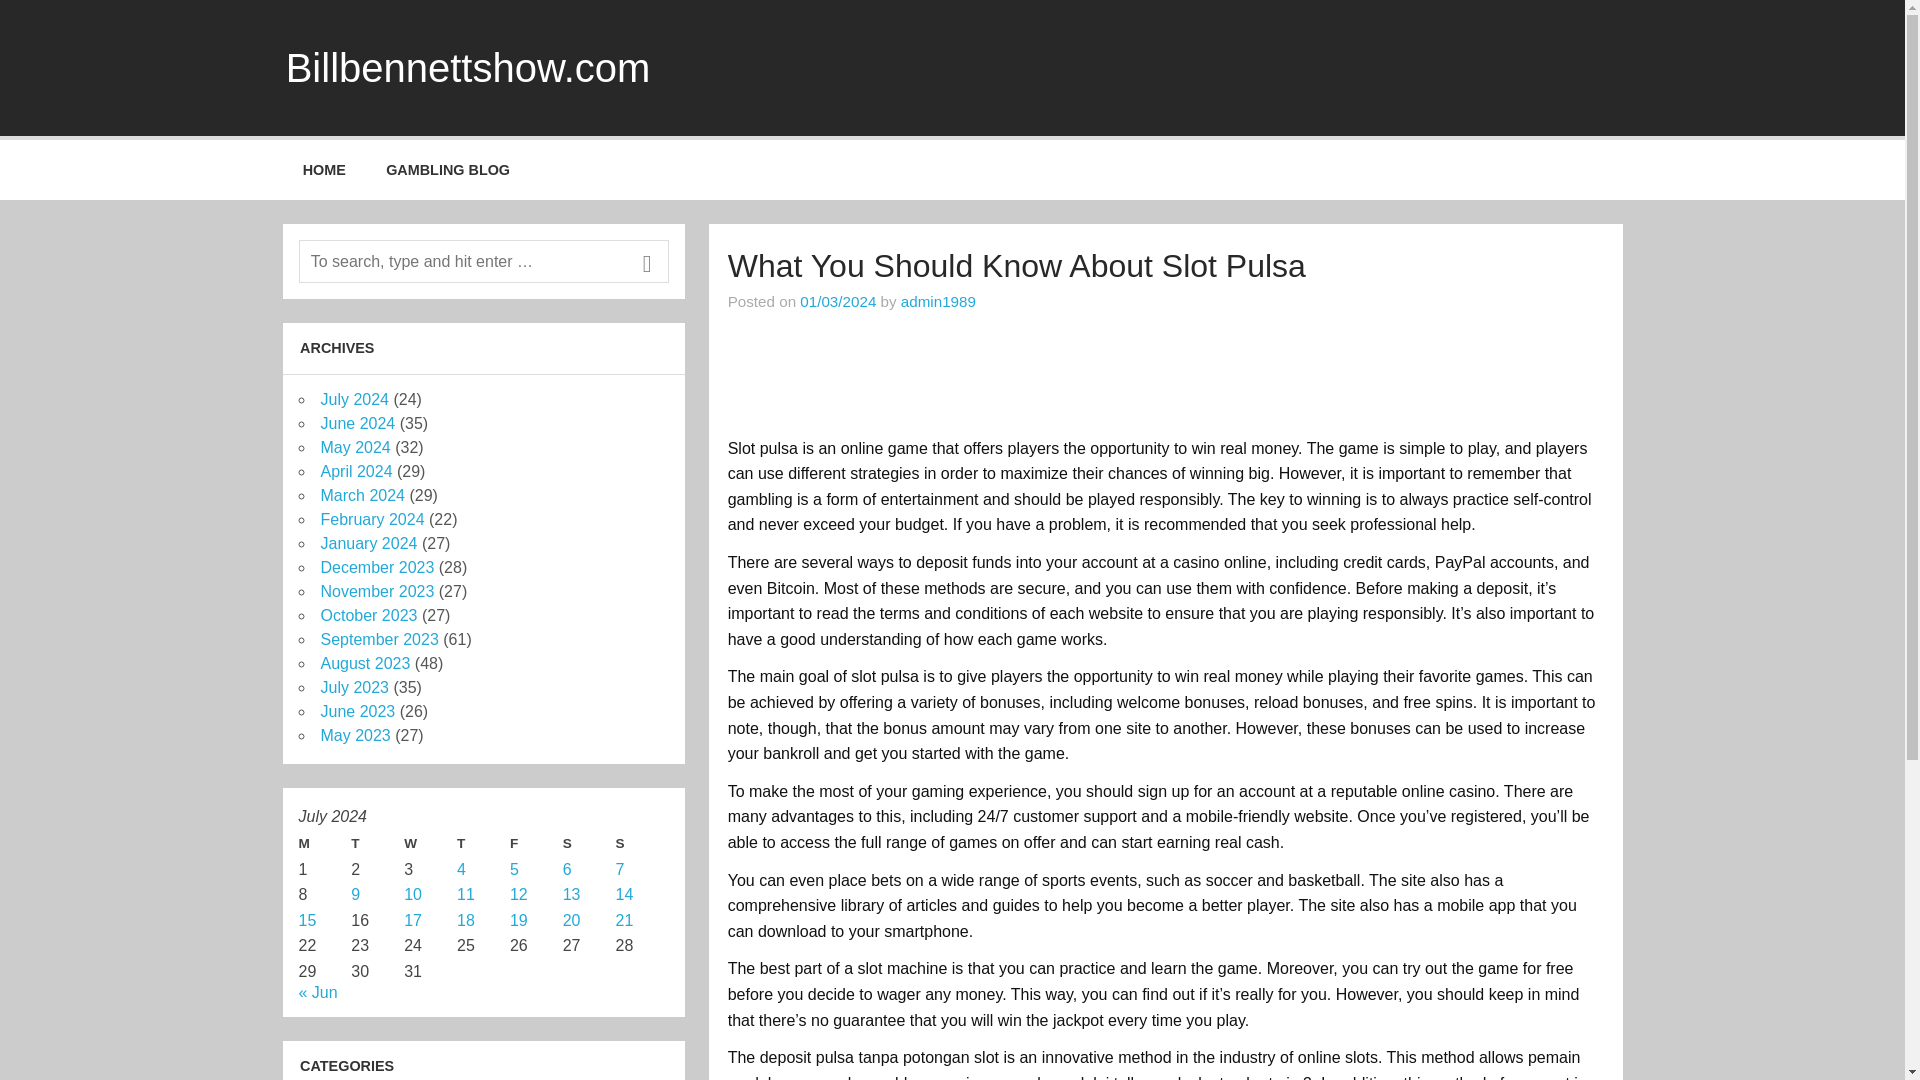  I want to click on December 2023, so click(376, 567).